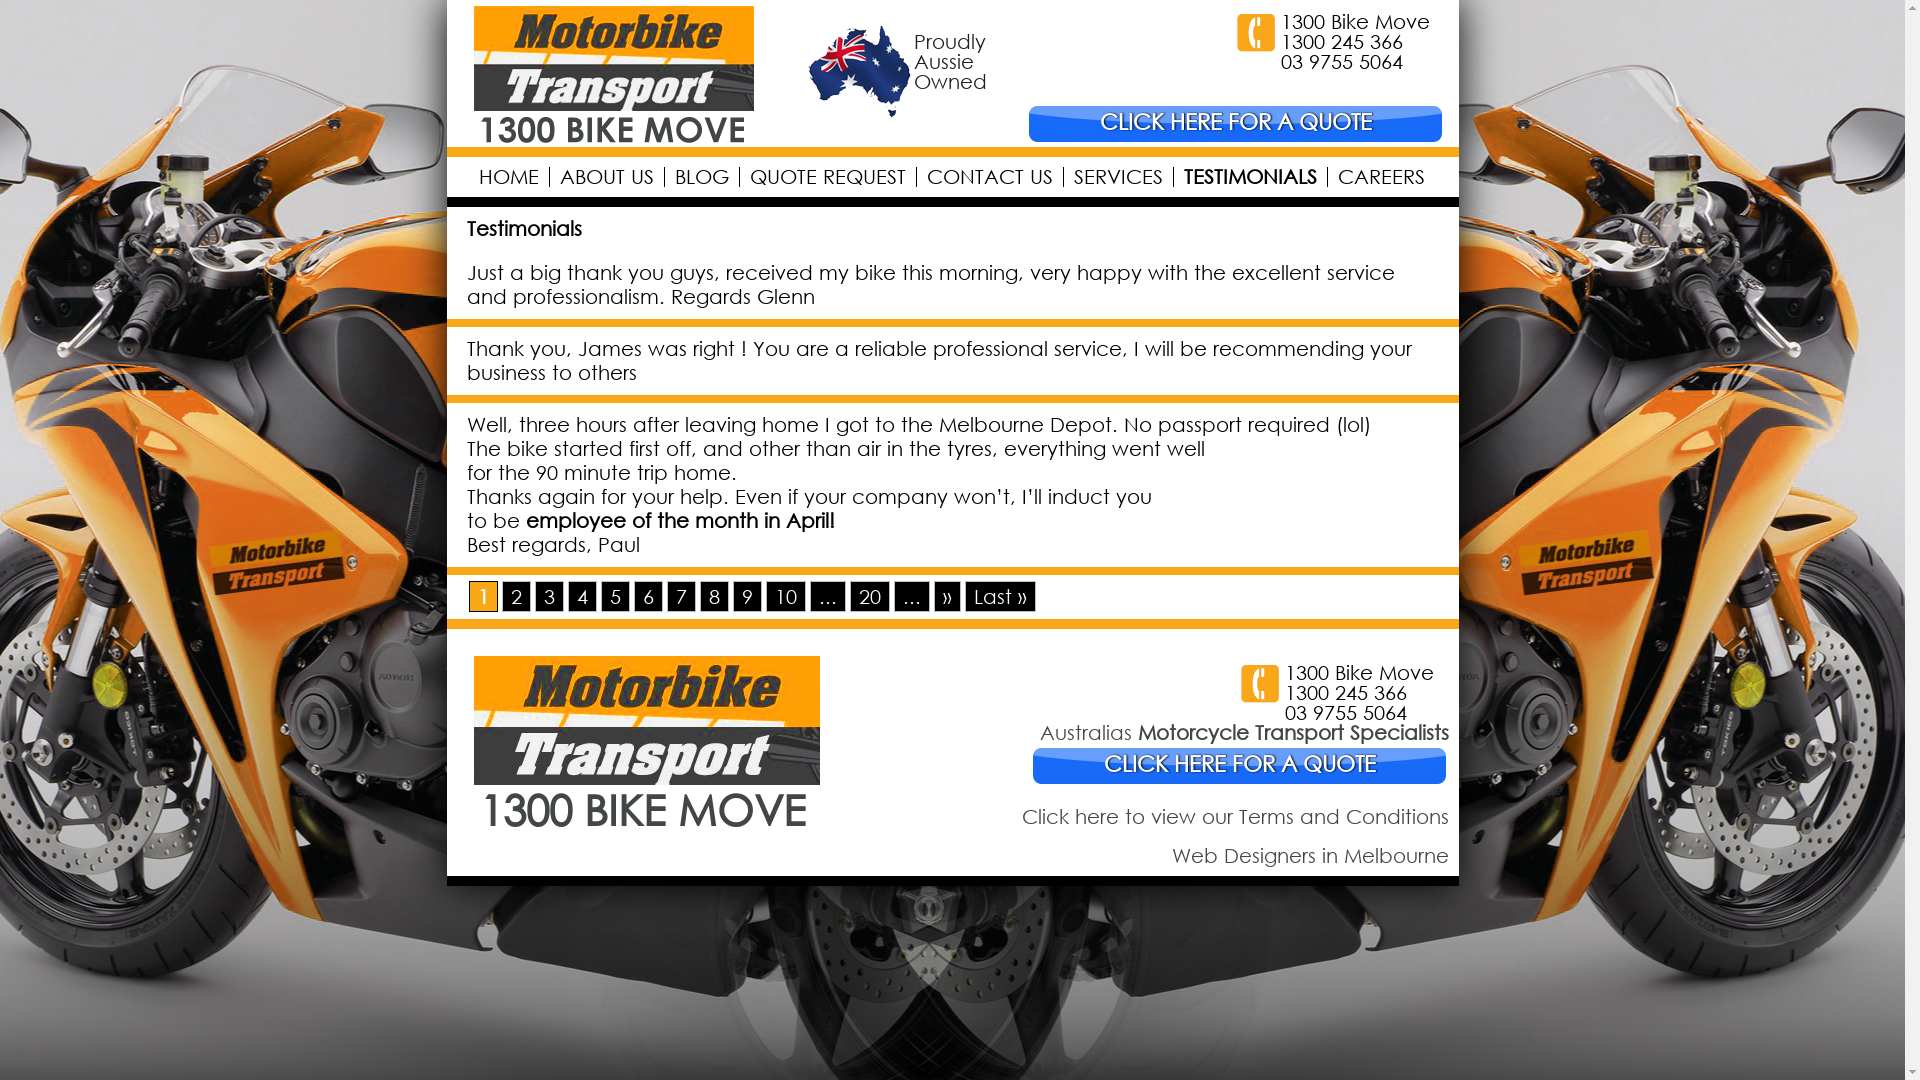  Describe the element at coordinates (702, 176) in the screenshot. I see `BLOG` at that location.